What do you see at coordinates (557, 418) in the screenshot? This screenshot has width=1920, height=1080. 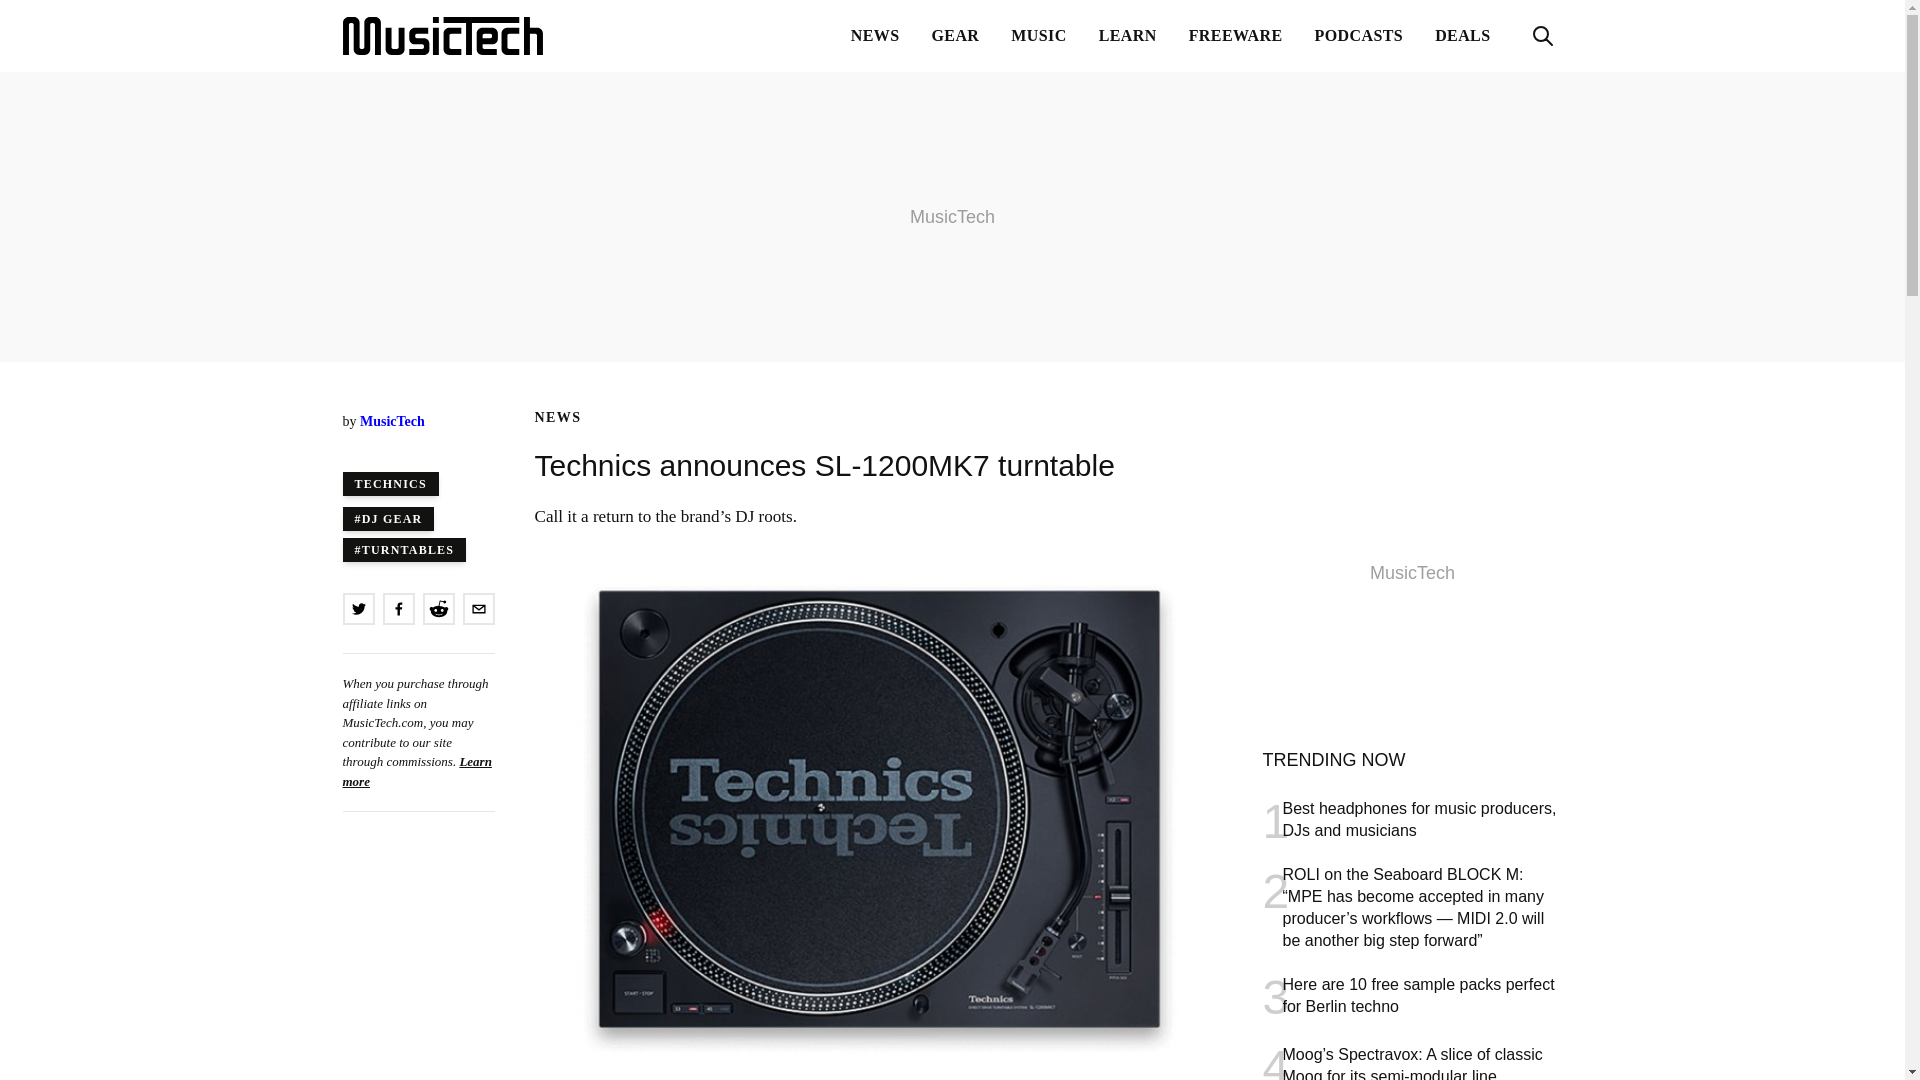 I see `News` at bounding box center [557, 418].